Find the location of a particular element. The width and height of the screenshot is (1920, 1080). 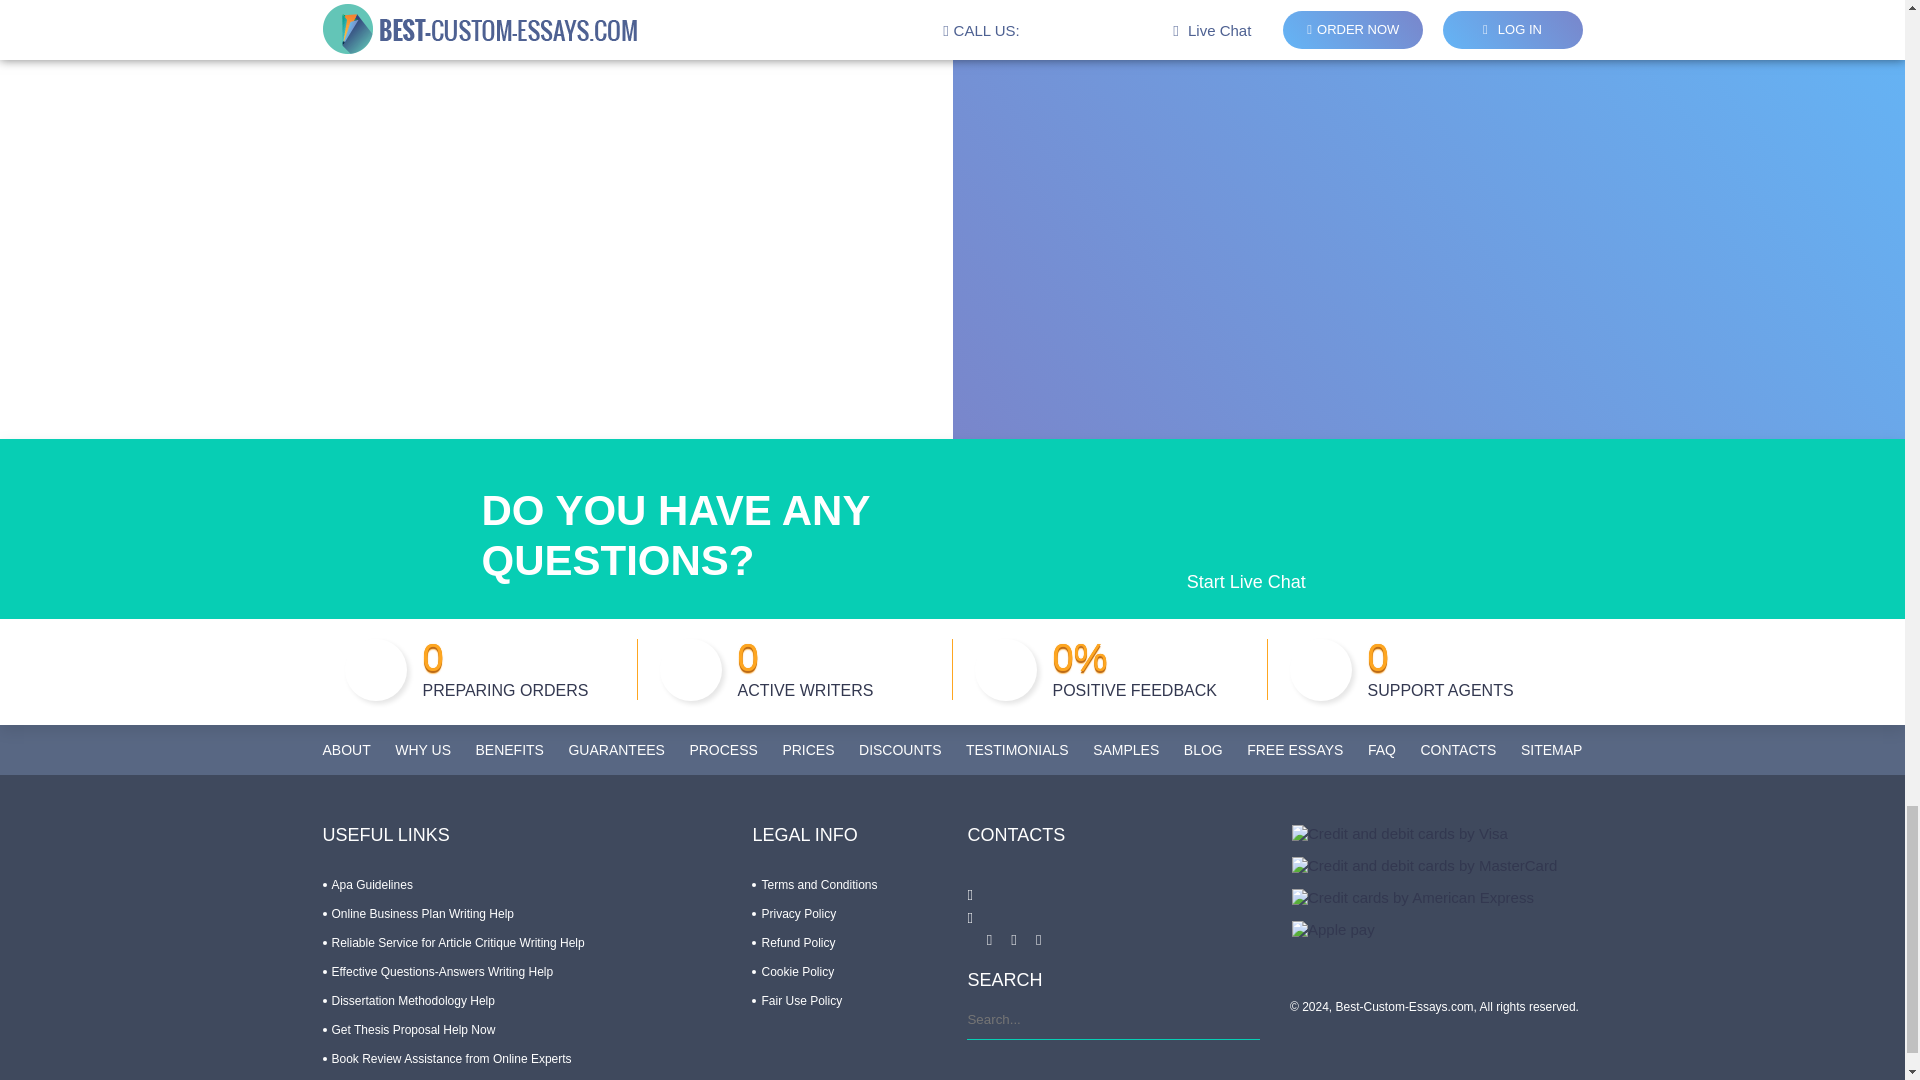

ABOUT is located at coordinates (346, 750).